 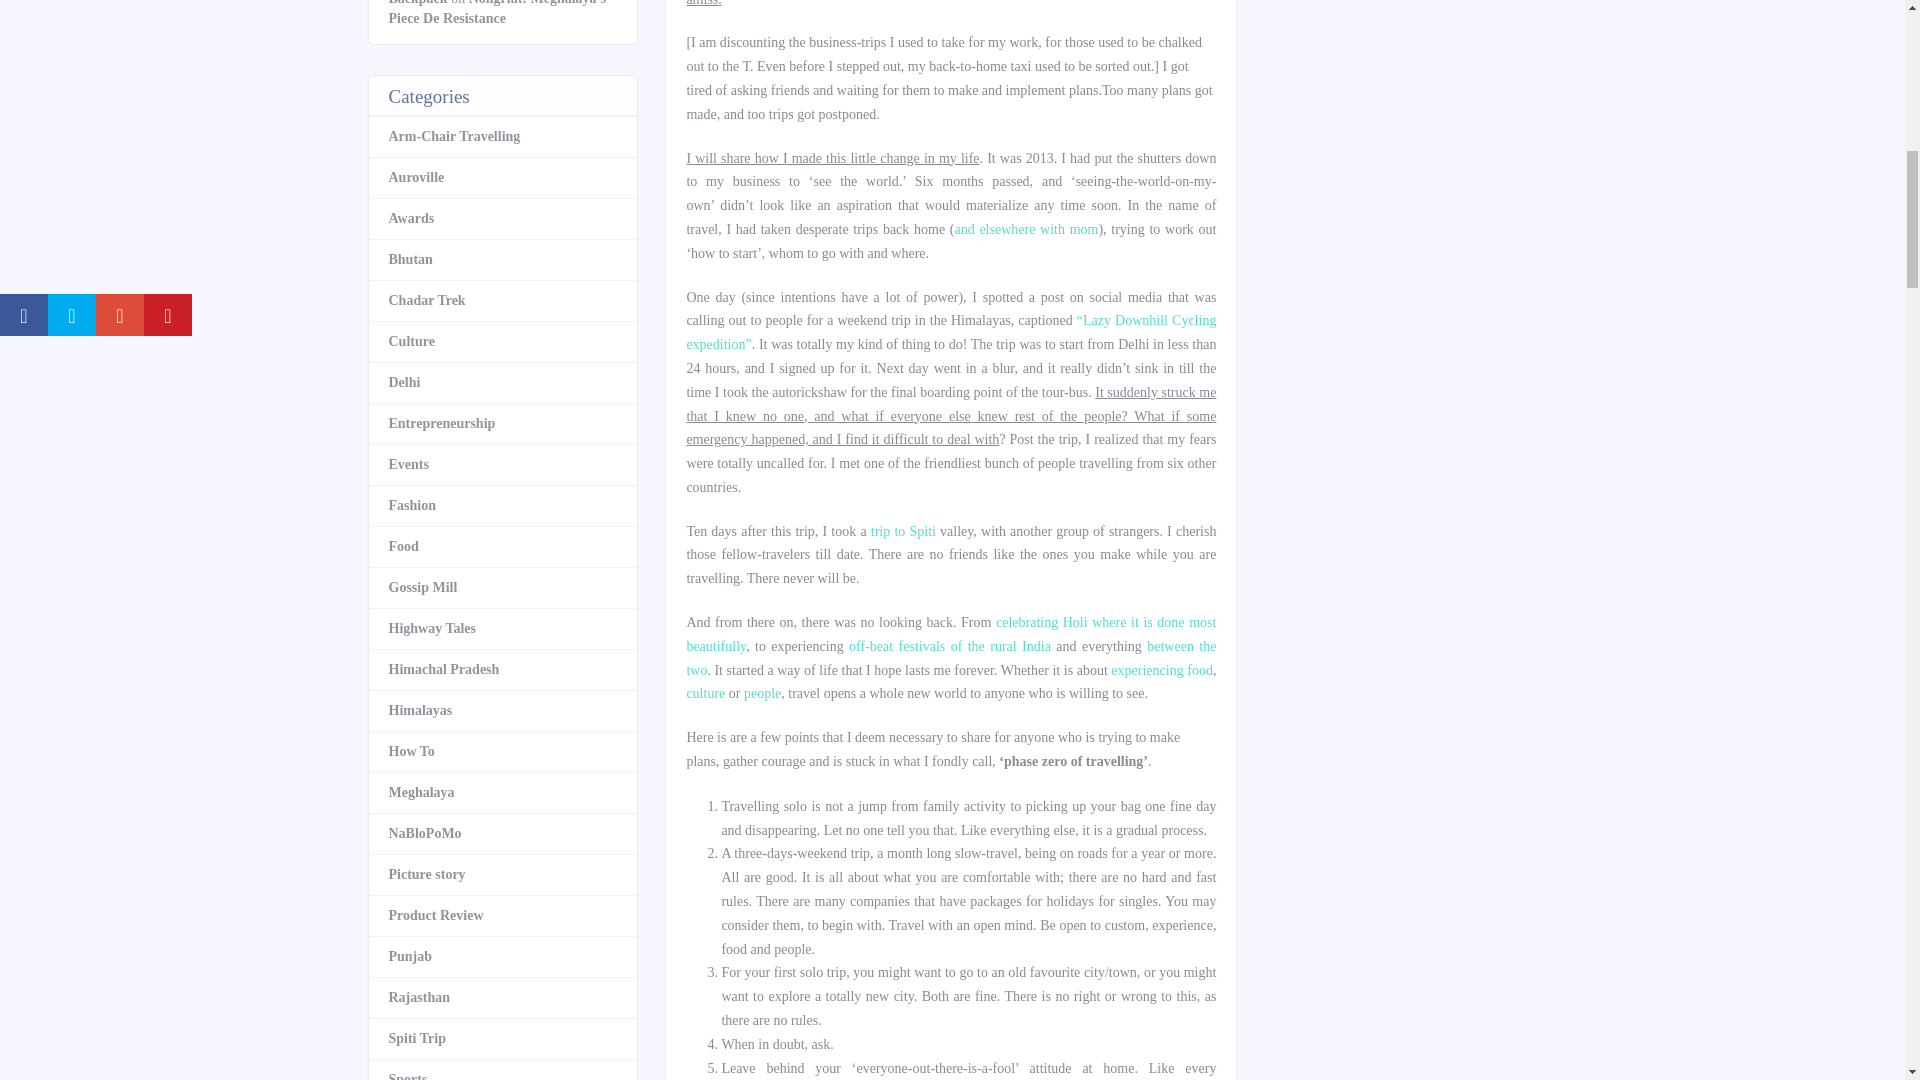 What do you see at coordinates (705, 692) in the screenshot?
I see `culture` at bounding box center [705, 692].